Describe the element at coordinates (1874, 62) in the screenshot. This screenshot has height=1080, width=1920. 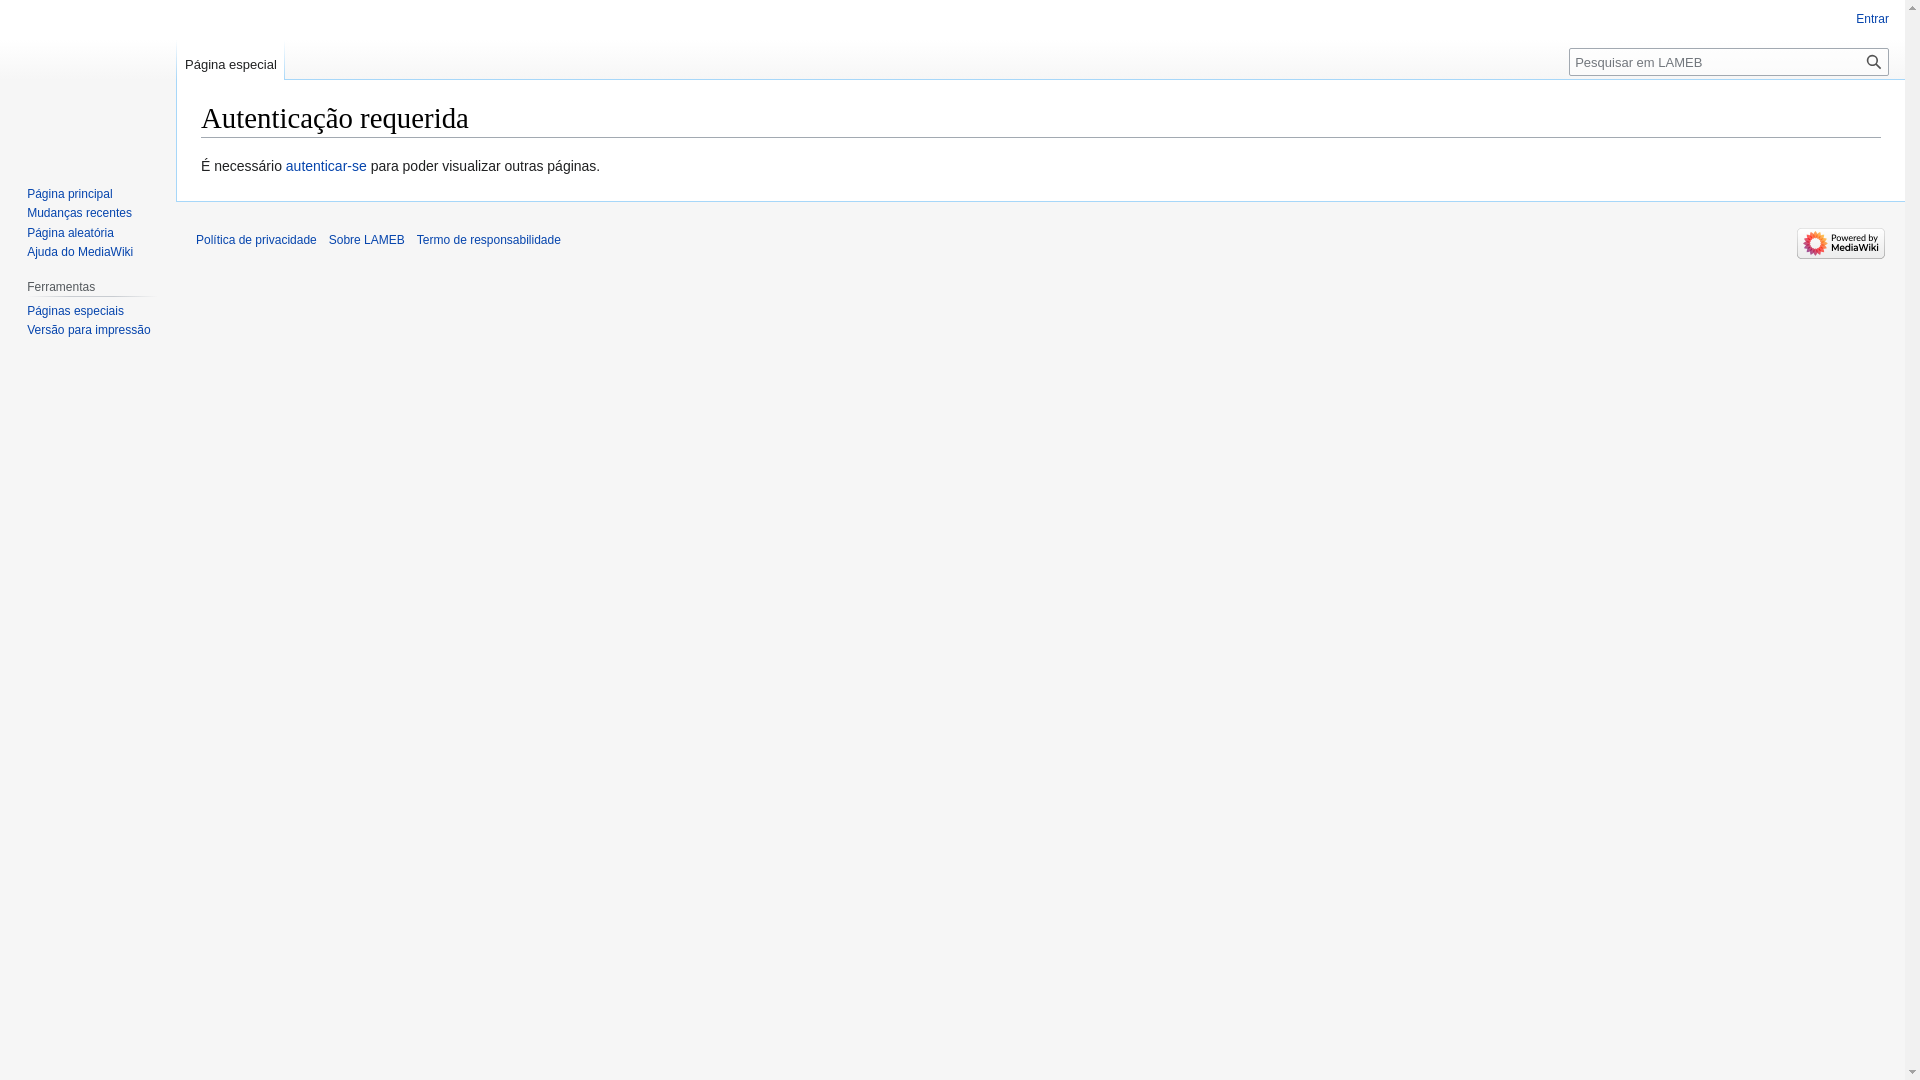
I see `Pesquisar` at that location.